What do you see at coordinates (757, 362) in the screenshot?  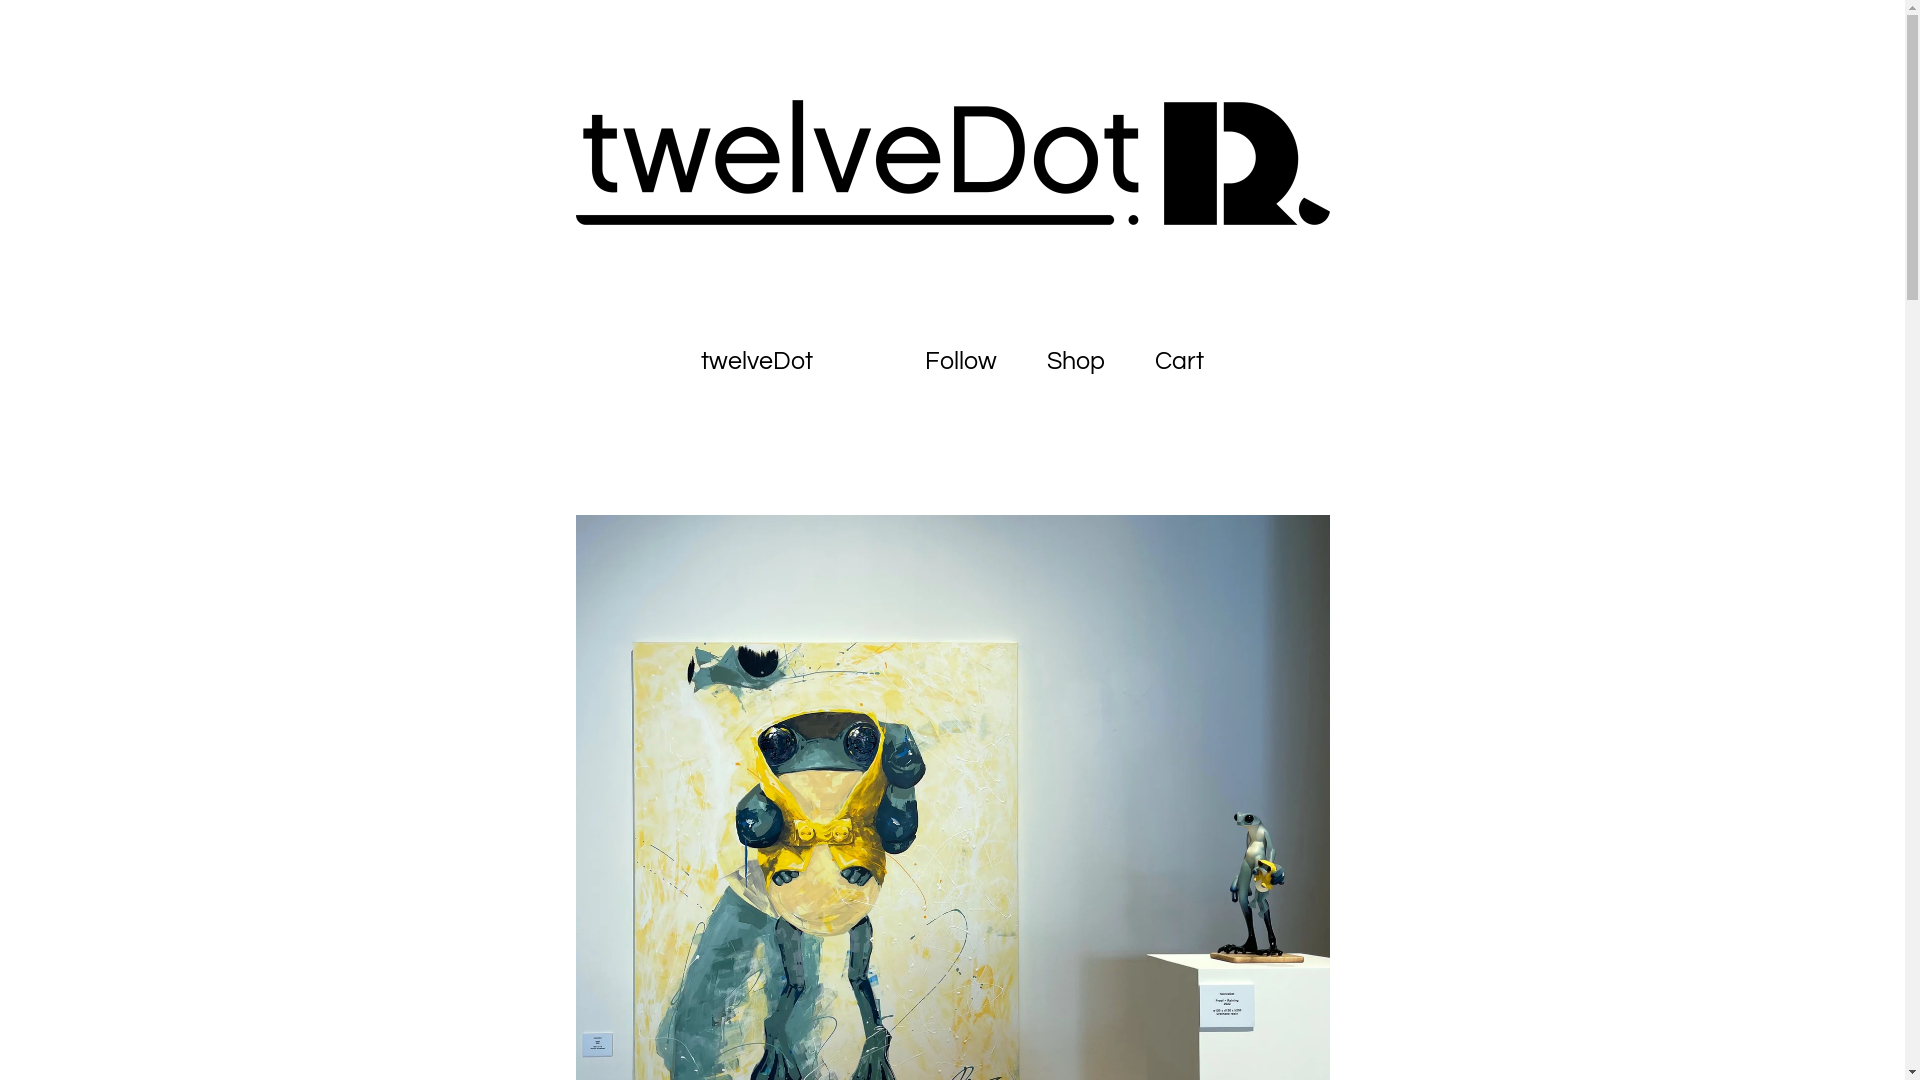 I see `twelveDot` at bounding box center [757, 362].